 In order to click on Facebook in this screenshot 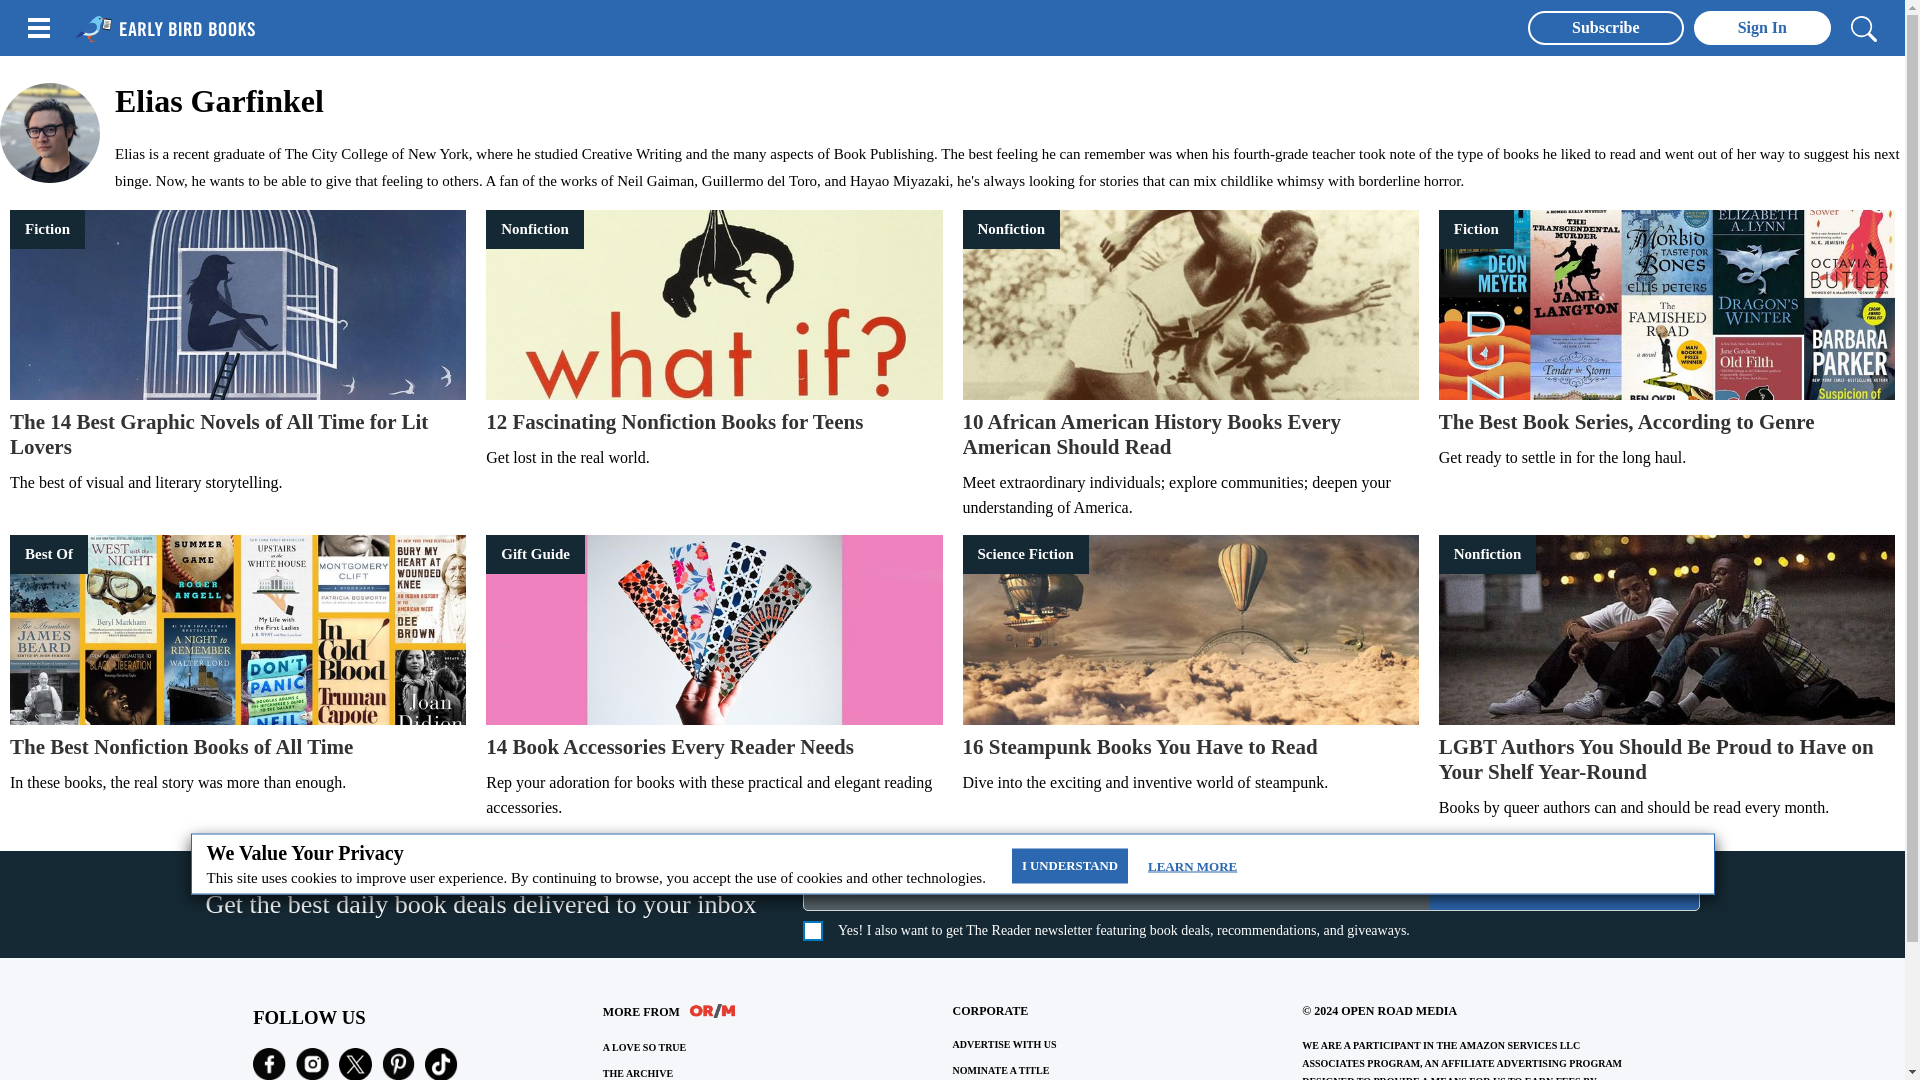, I will do `click(1666, 734)`.